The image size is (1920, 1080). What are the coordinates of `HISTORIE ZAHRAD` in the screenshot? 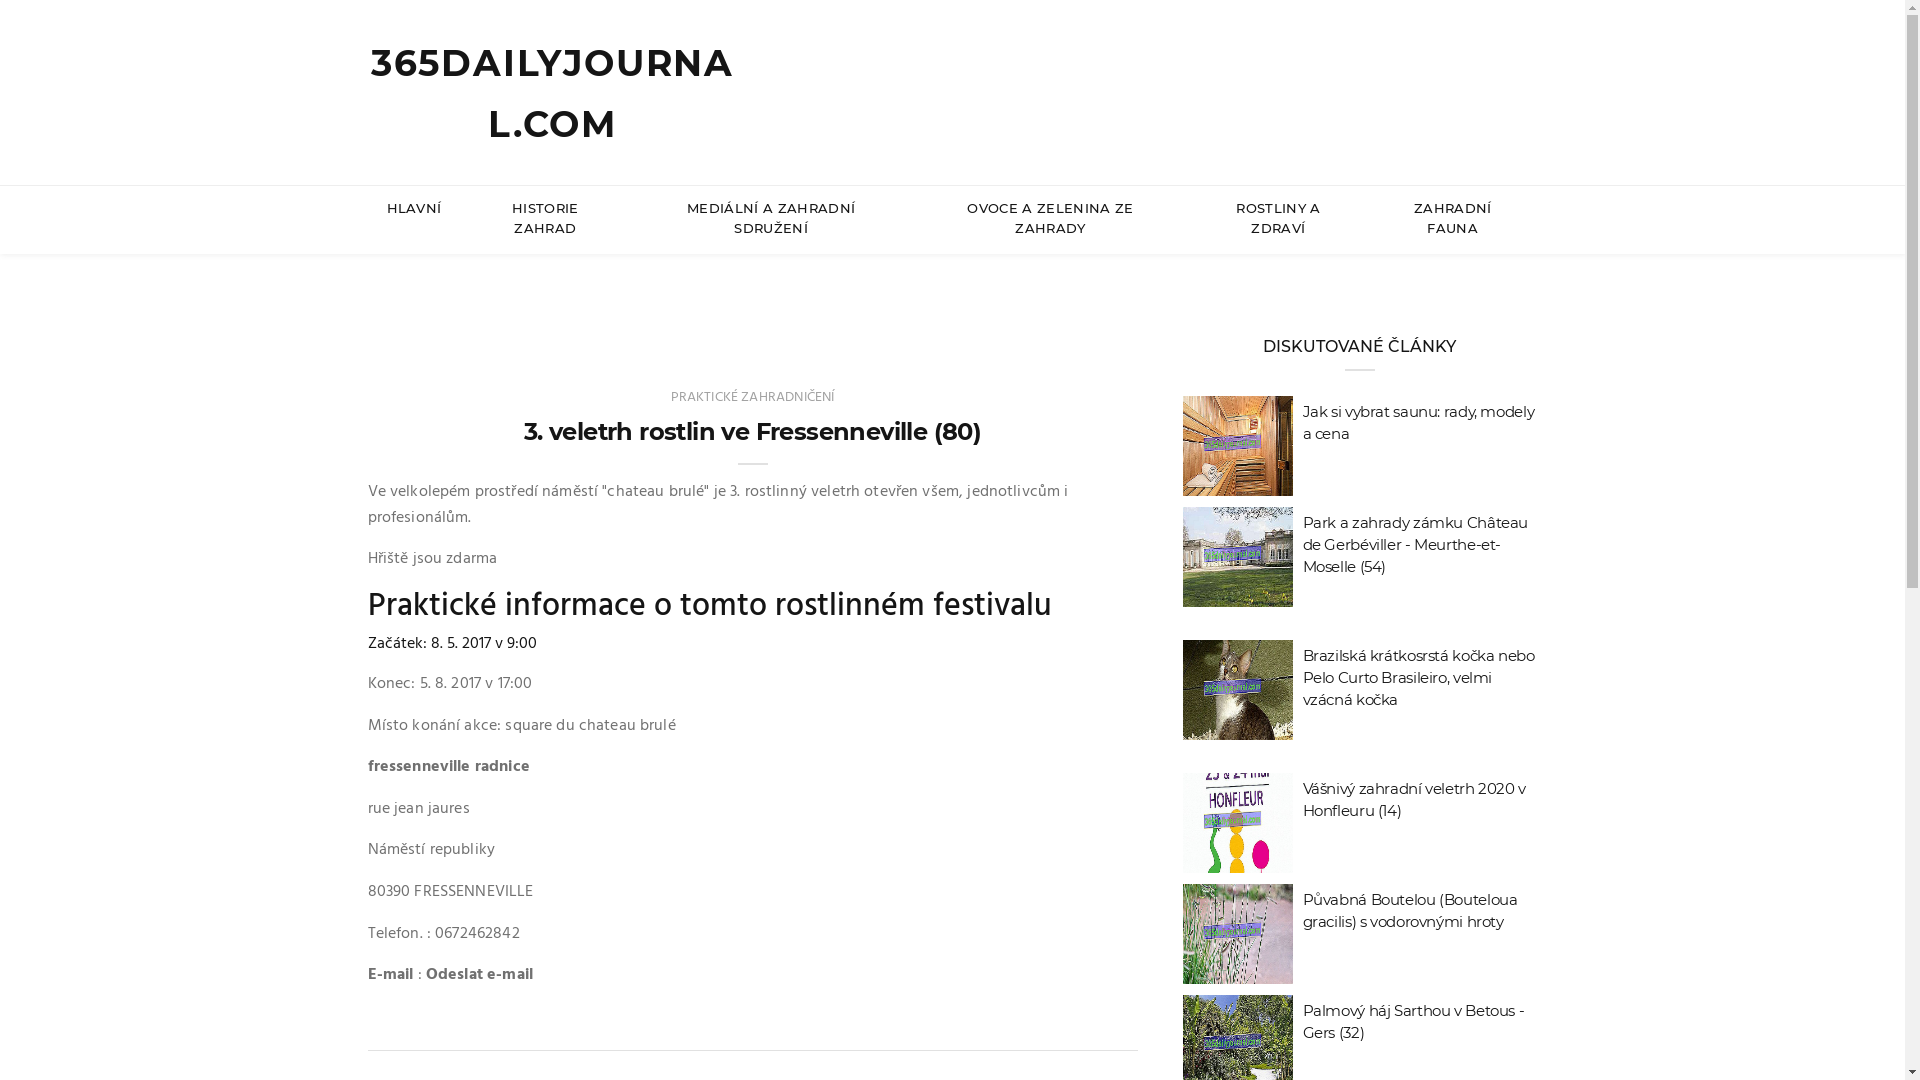 It's located at (545, 219).